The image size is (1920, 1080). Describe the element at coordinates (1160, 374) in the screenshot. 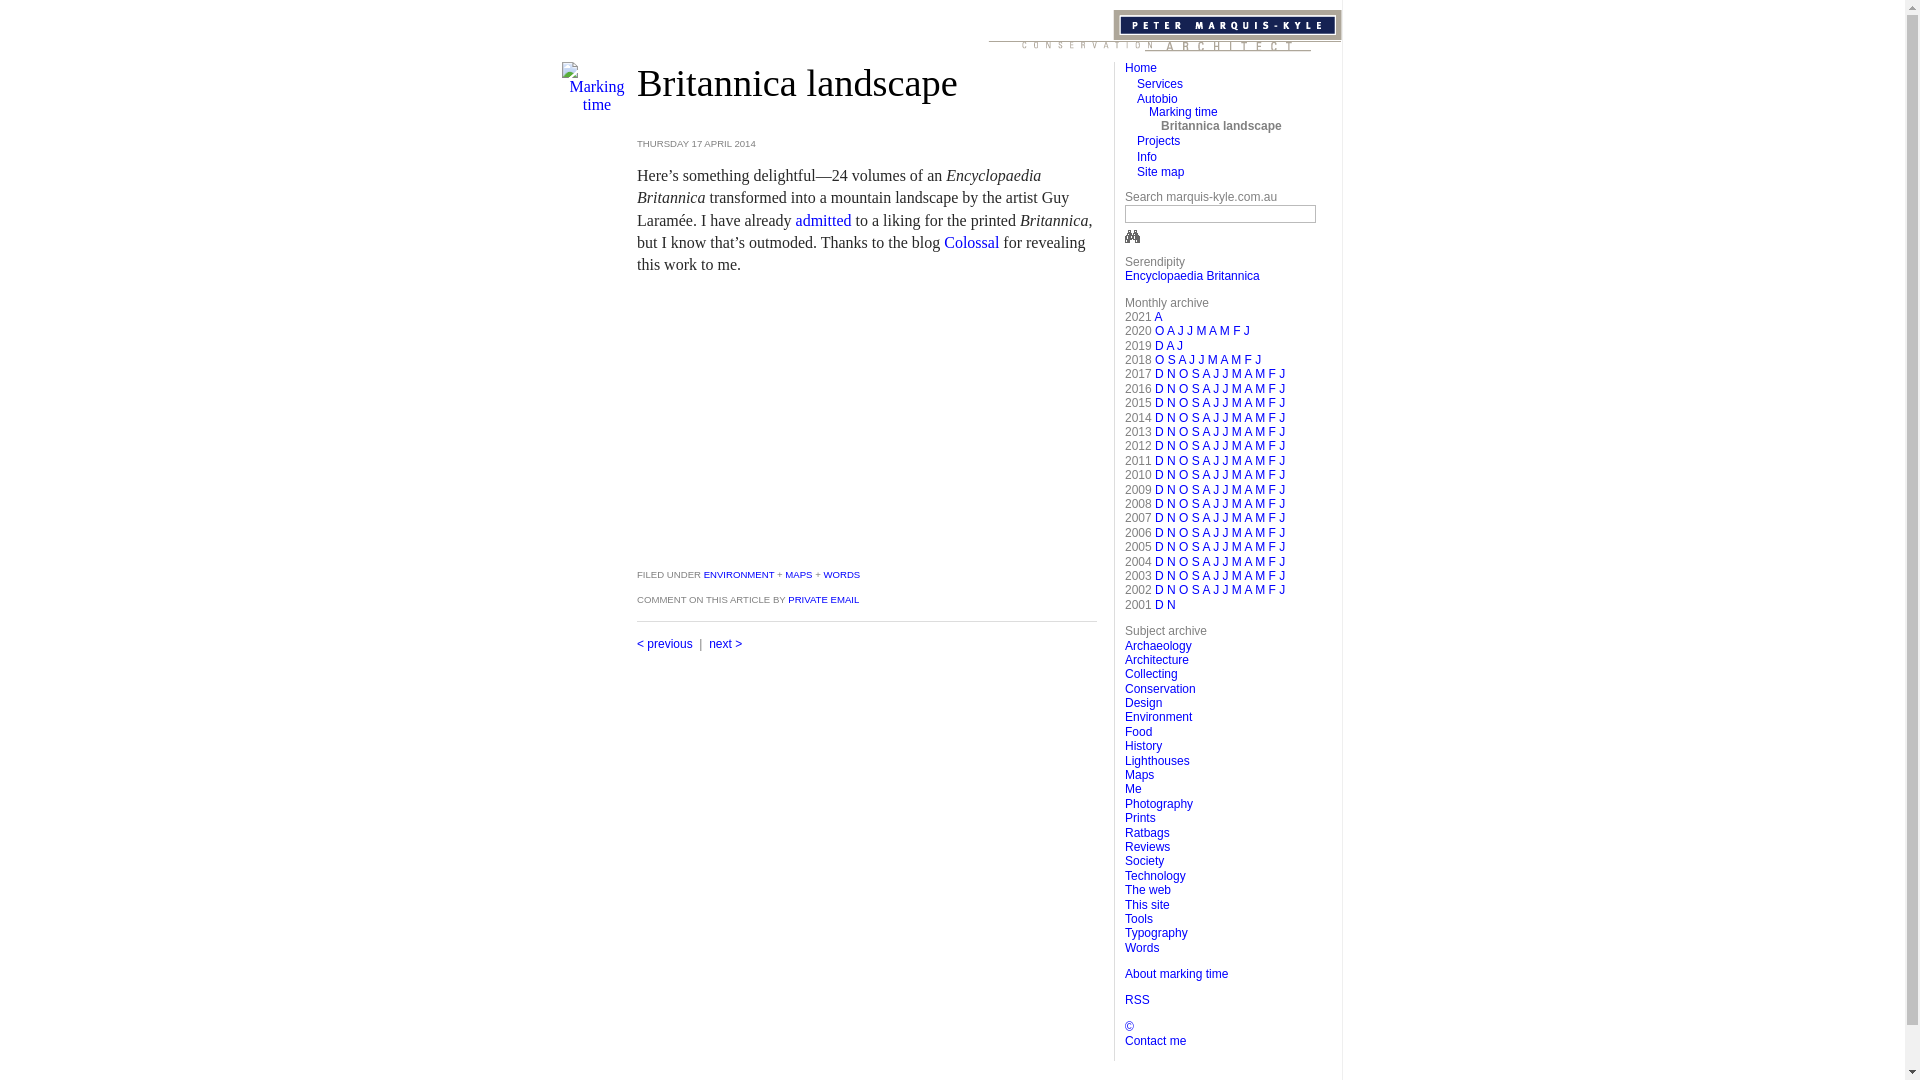

I see `D` at that location.